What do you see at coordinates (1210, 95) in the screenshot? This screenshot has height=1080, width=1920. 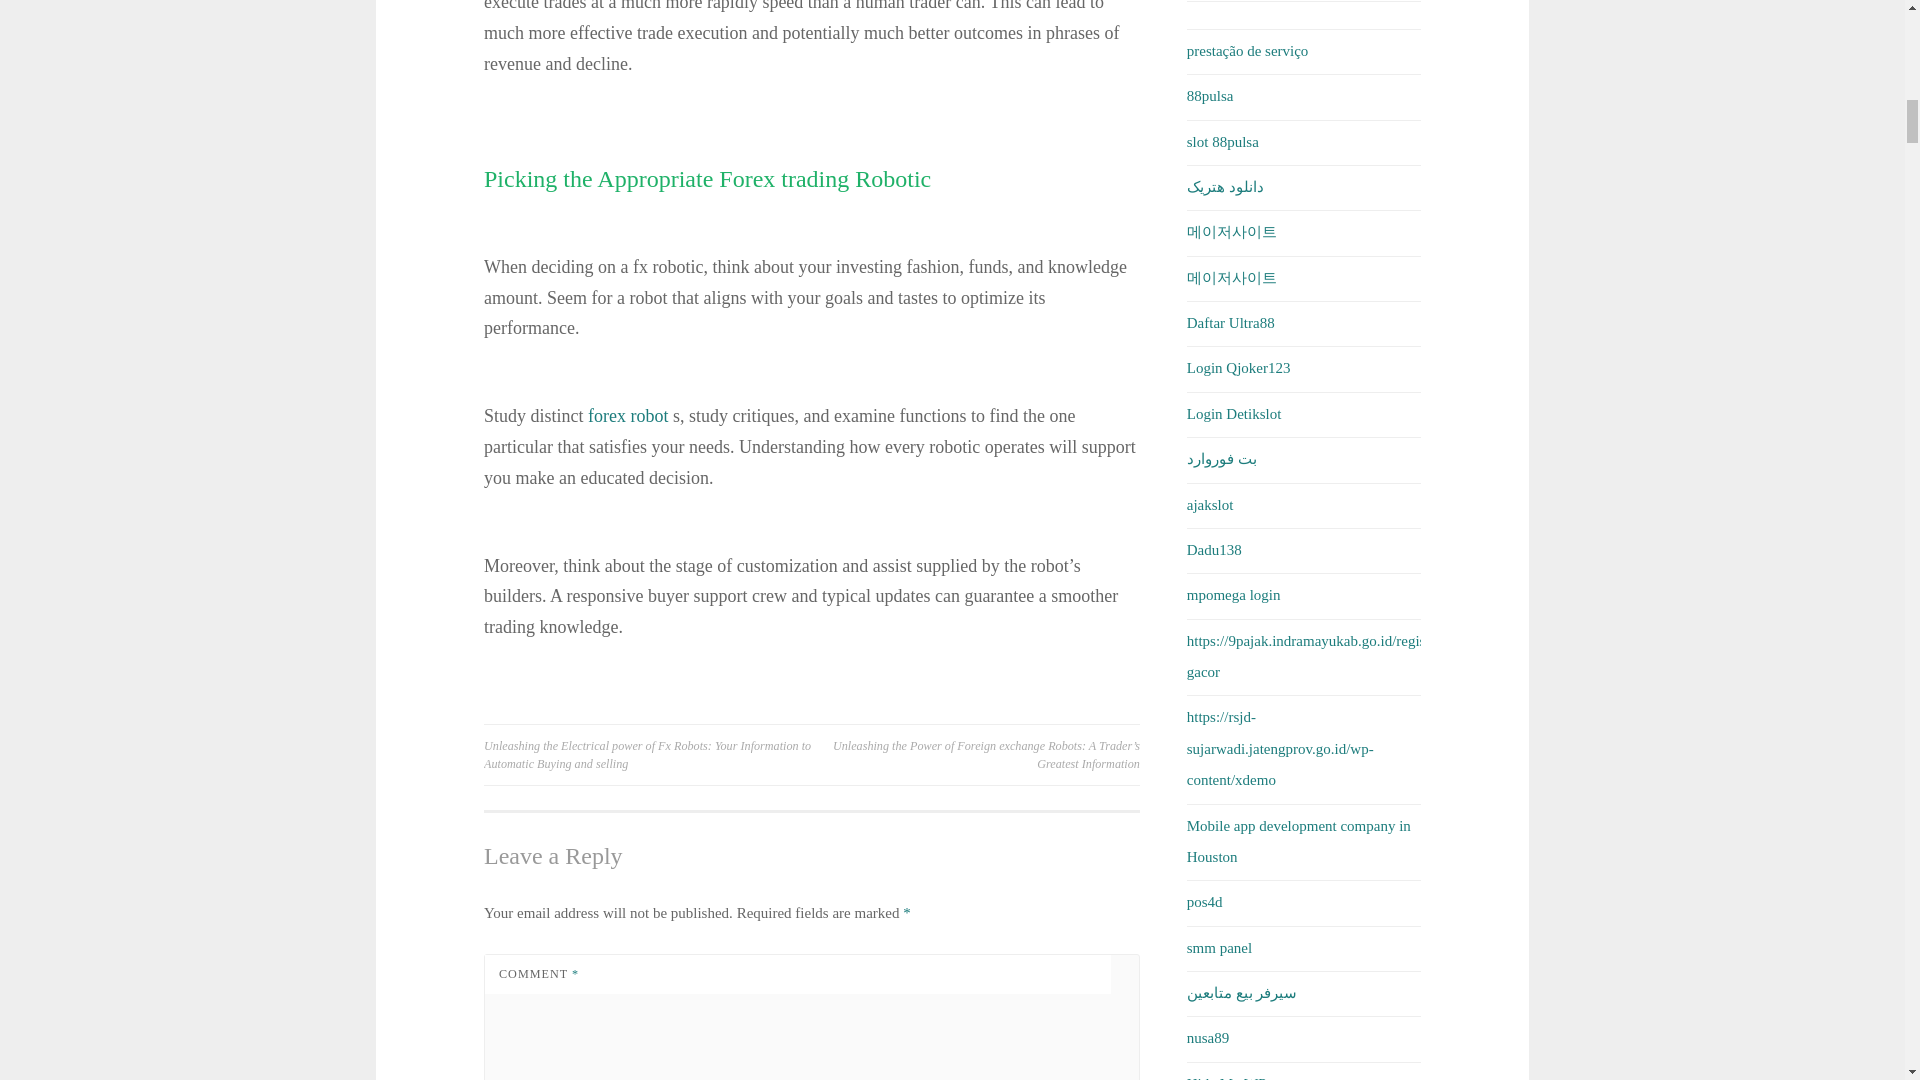 I see `88pulsa` at bounding box center [1210, 95].